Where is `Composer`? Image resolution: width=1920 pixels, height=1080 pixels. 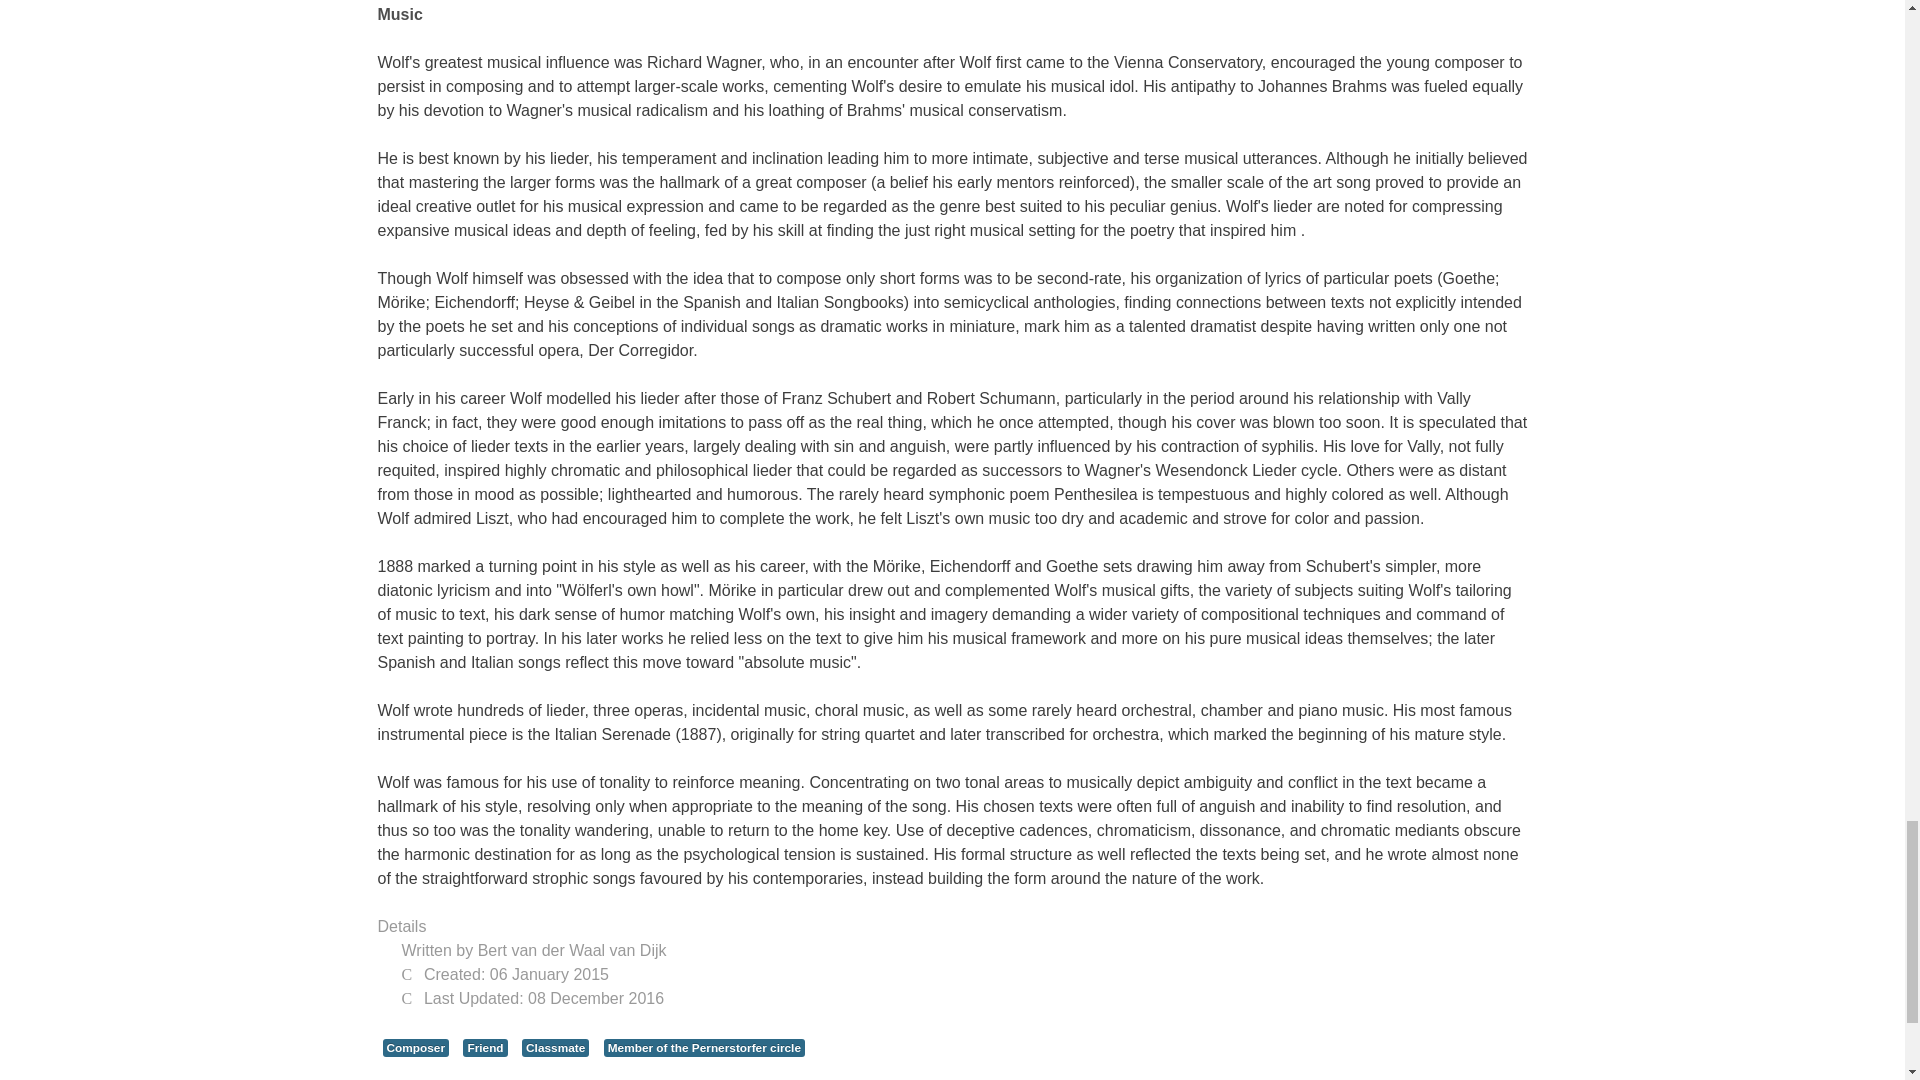 Composer is located at coordinates (416, 1048).